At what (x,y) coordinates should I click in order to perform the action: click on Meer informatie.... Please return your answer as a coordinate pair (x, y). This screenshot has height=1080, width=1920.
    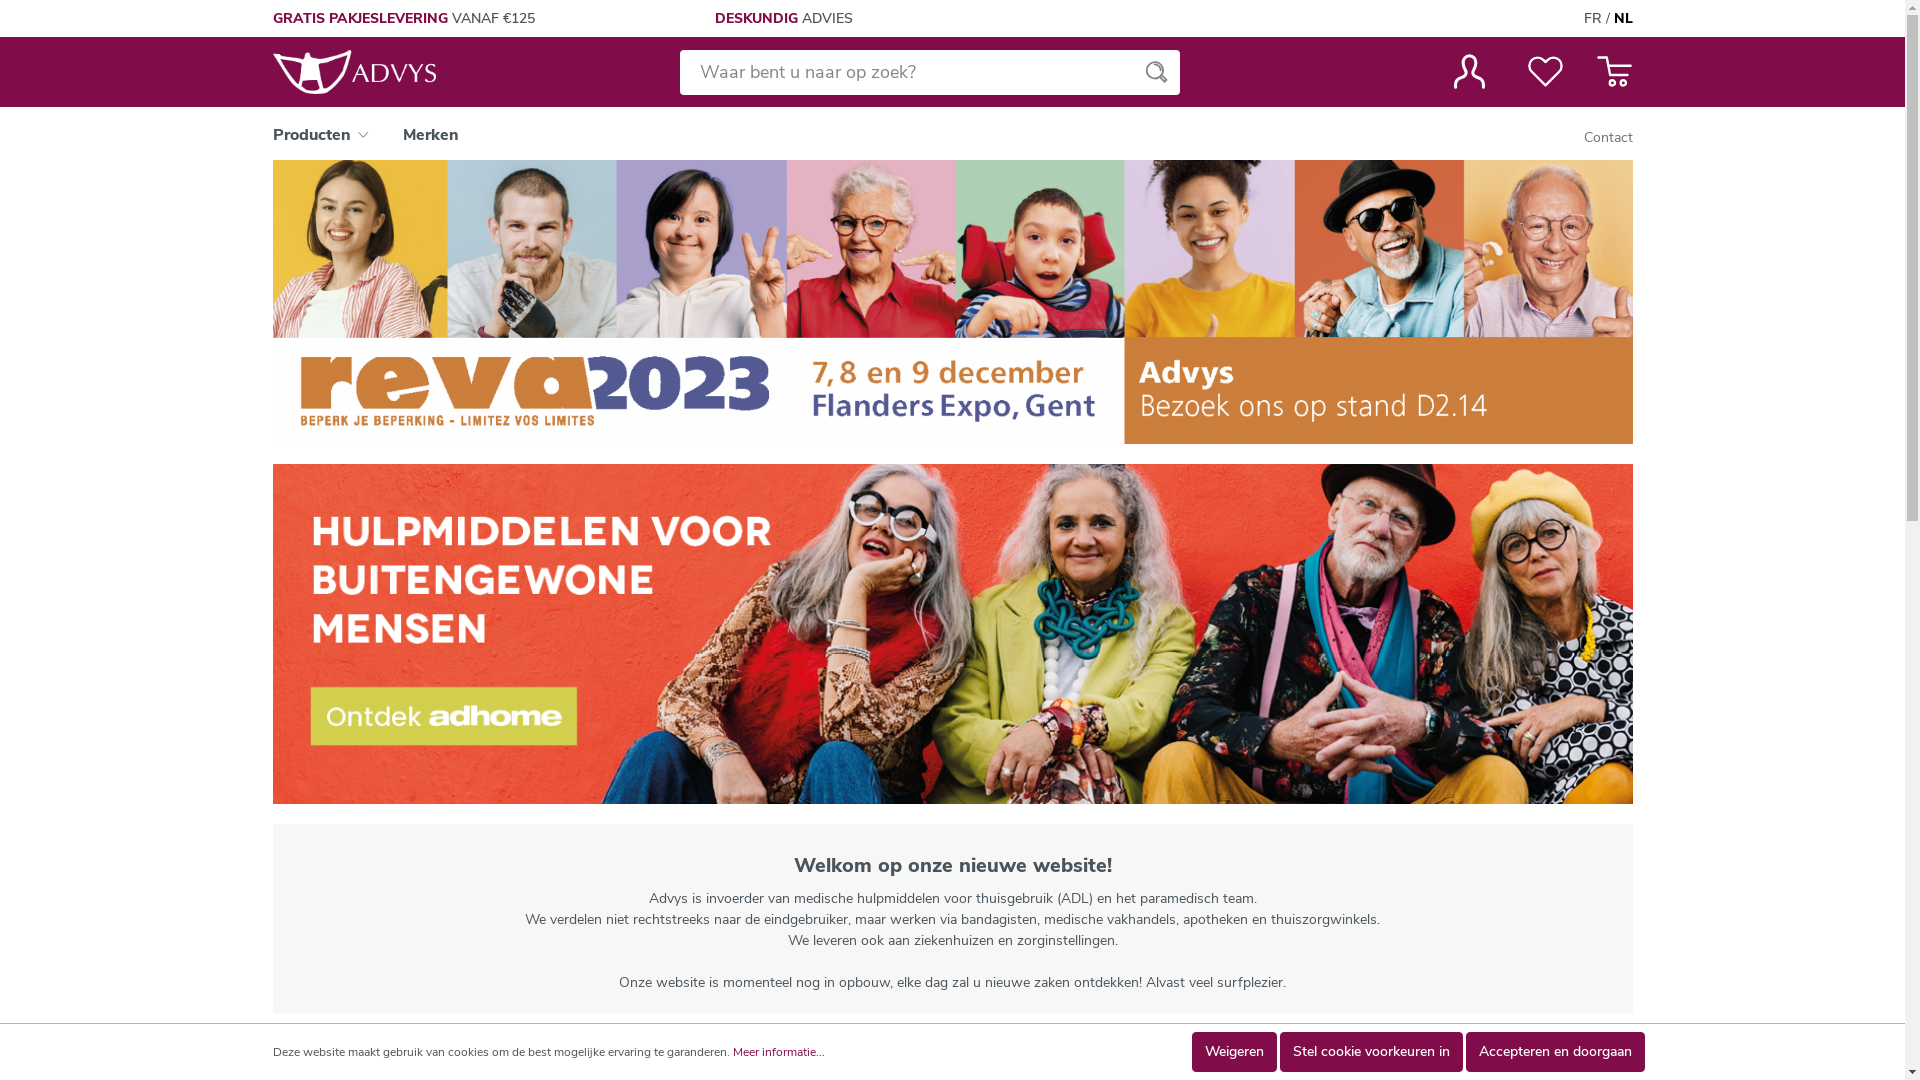
    Looking at the image, I should click on (778, 1052).